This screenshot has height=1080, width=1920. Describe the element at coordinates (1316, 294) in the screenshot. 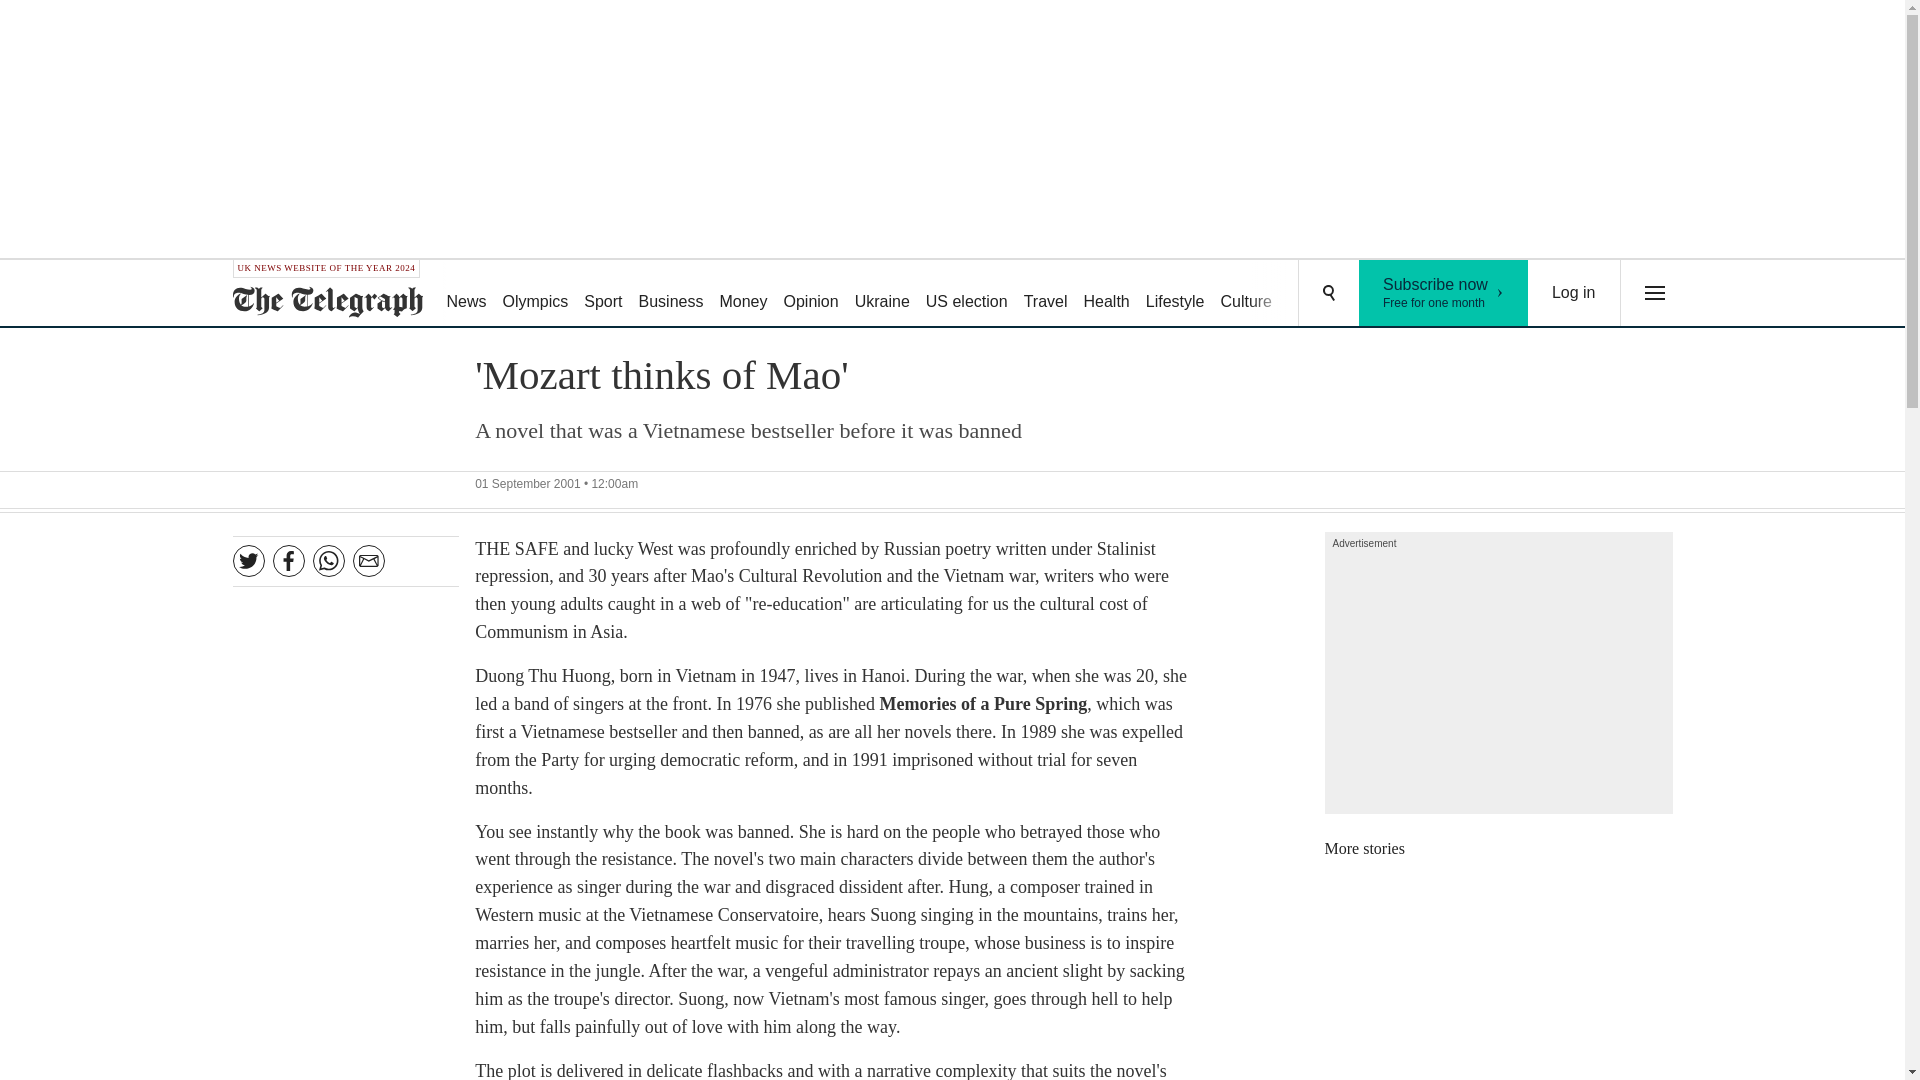

I see `Culture` at that location.